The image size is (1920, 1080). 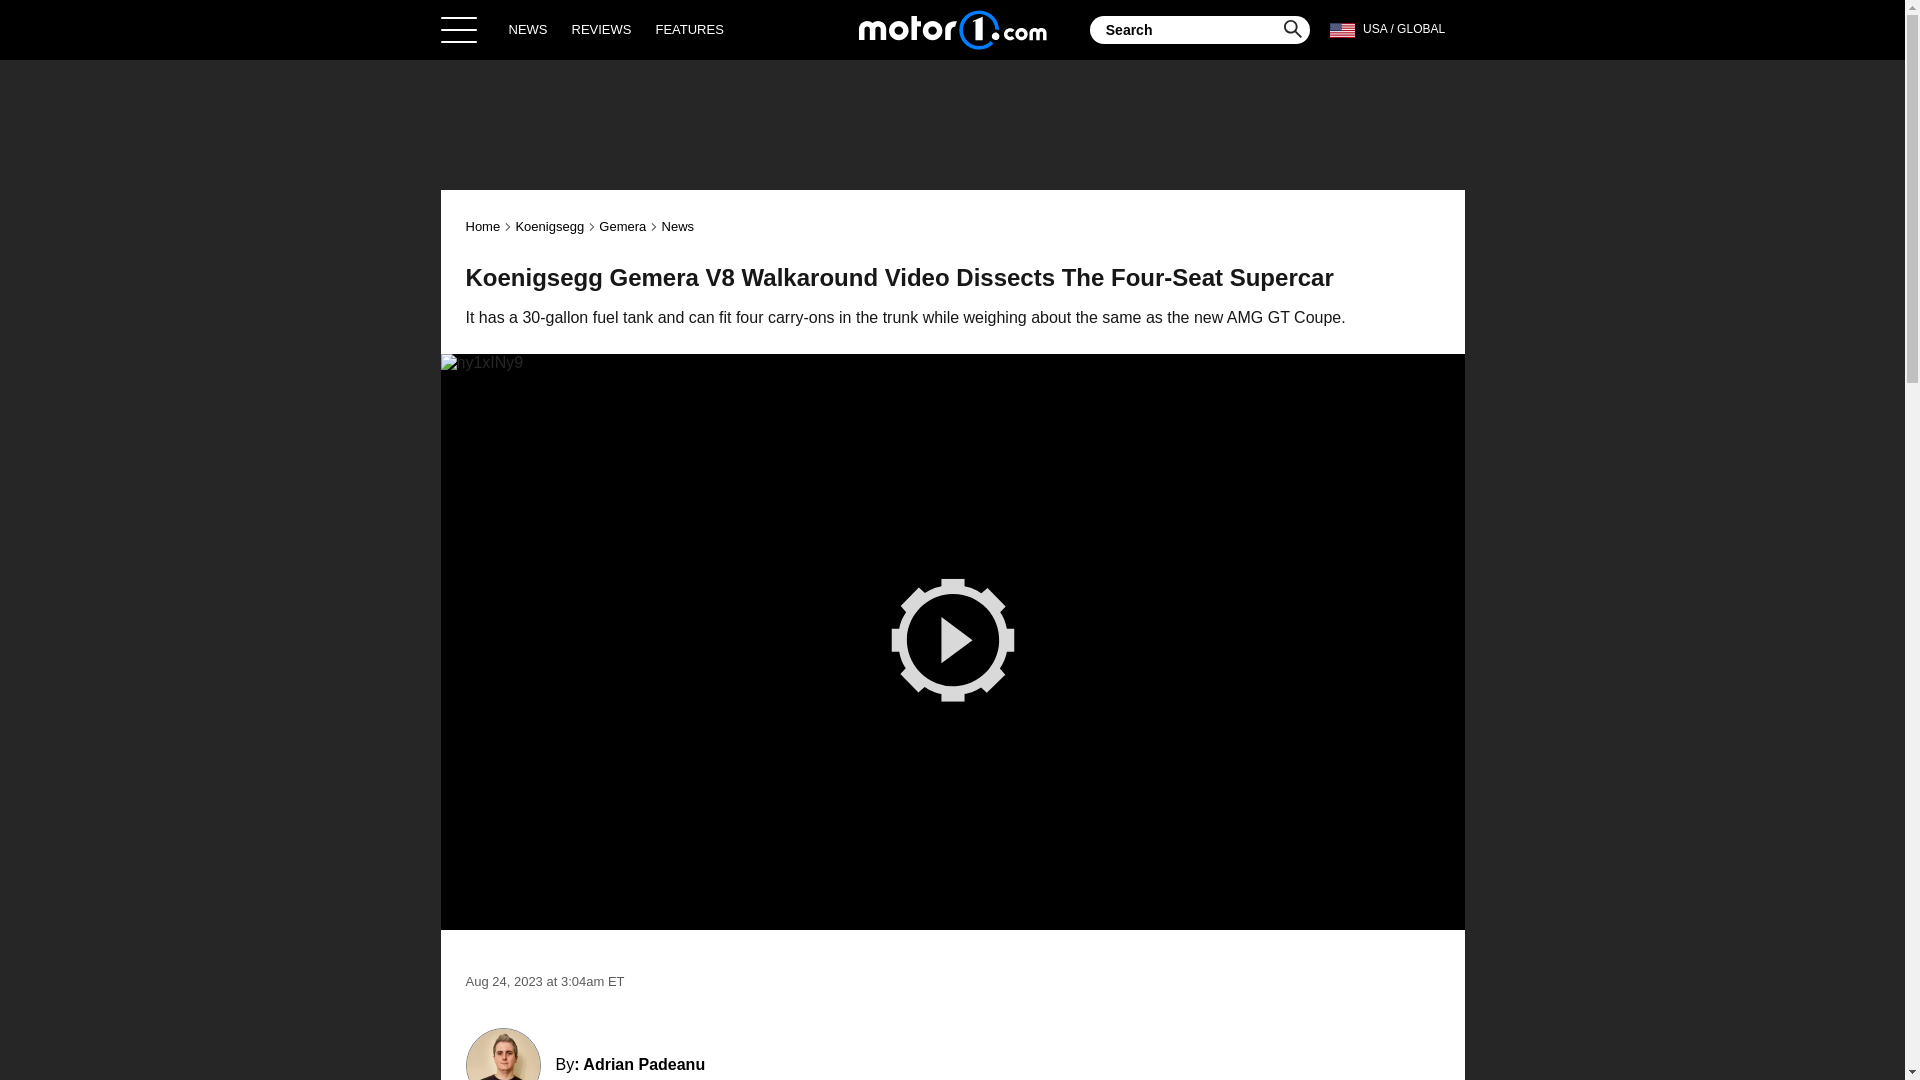 What do you see at coordinates (548, 226) in the screenshot?
I see `Koenigsegg` at bounding box center [548, 226].